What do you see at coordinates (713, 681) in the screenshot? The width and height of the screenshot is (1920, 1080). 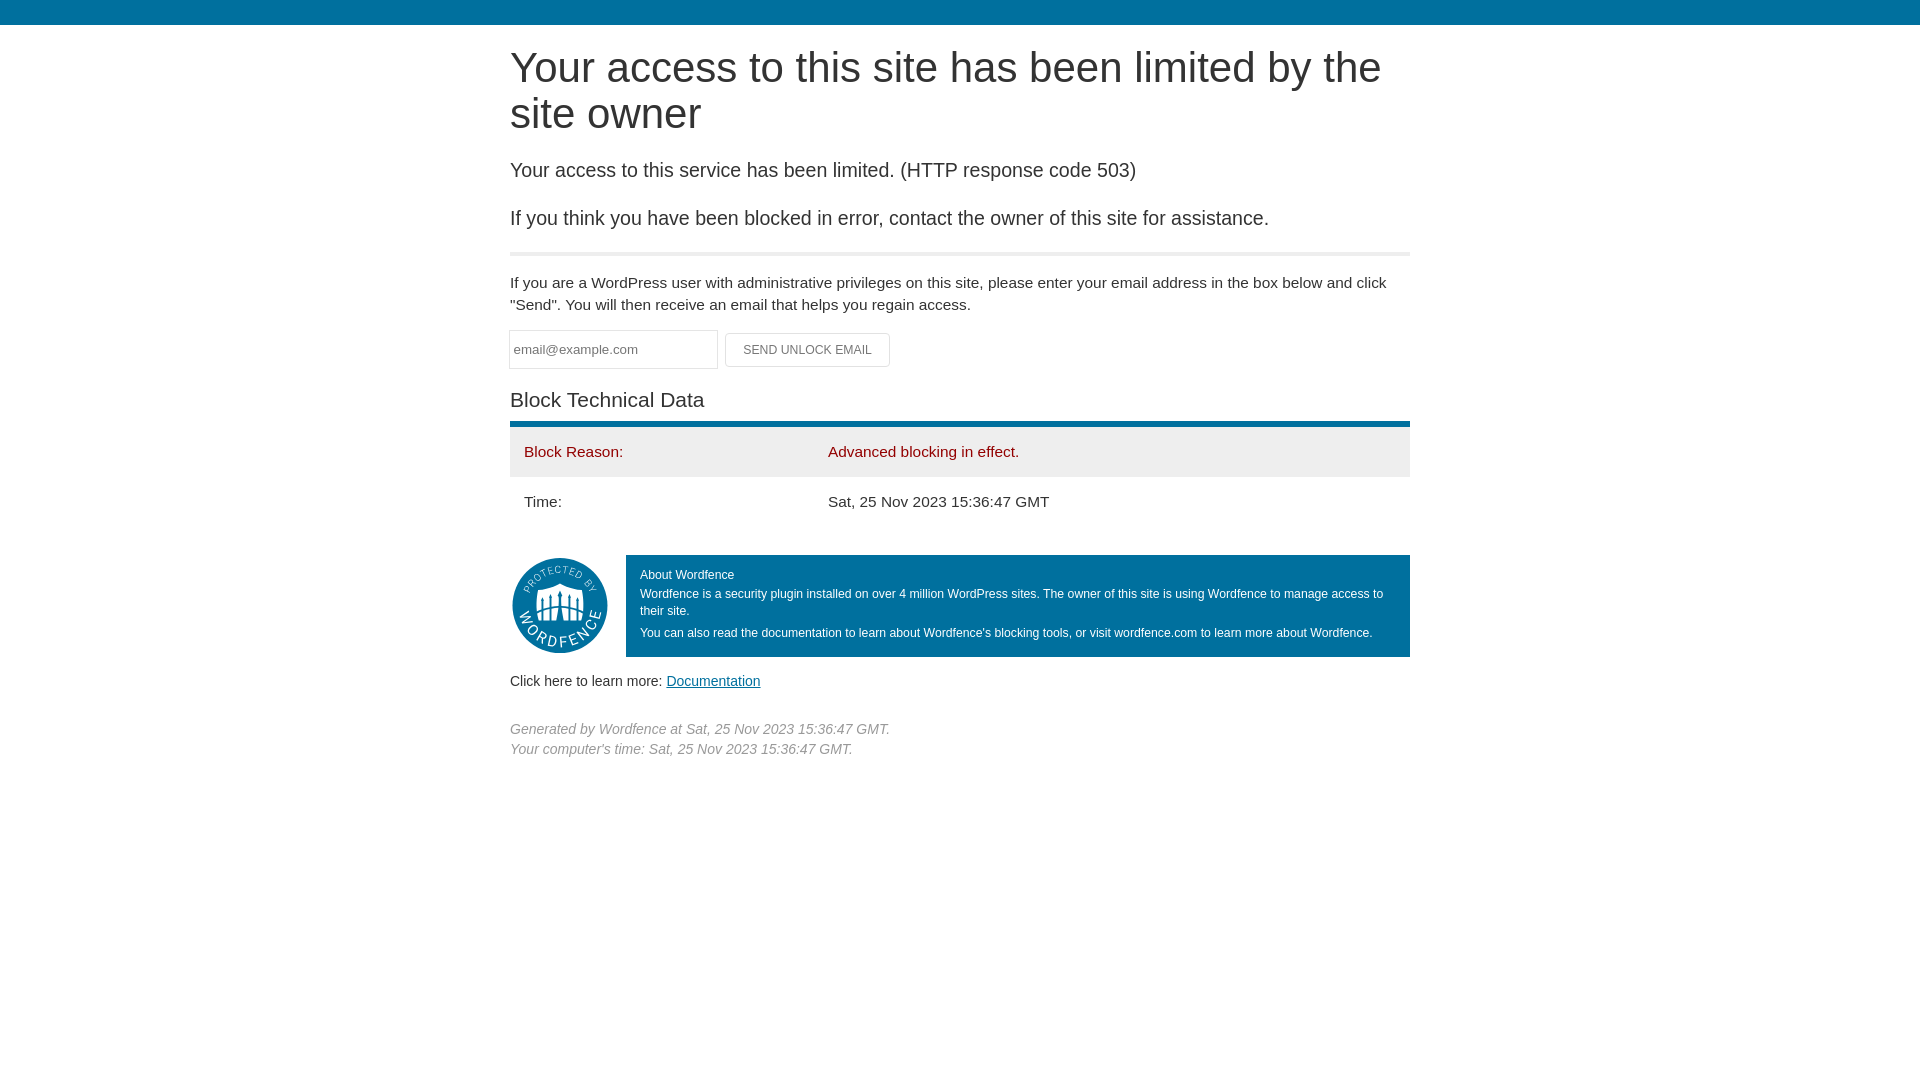 I see `Documentation` at bounding box center [713, 681].